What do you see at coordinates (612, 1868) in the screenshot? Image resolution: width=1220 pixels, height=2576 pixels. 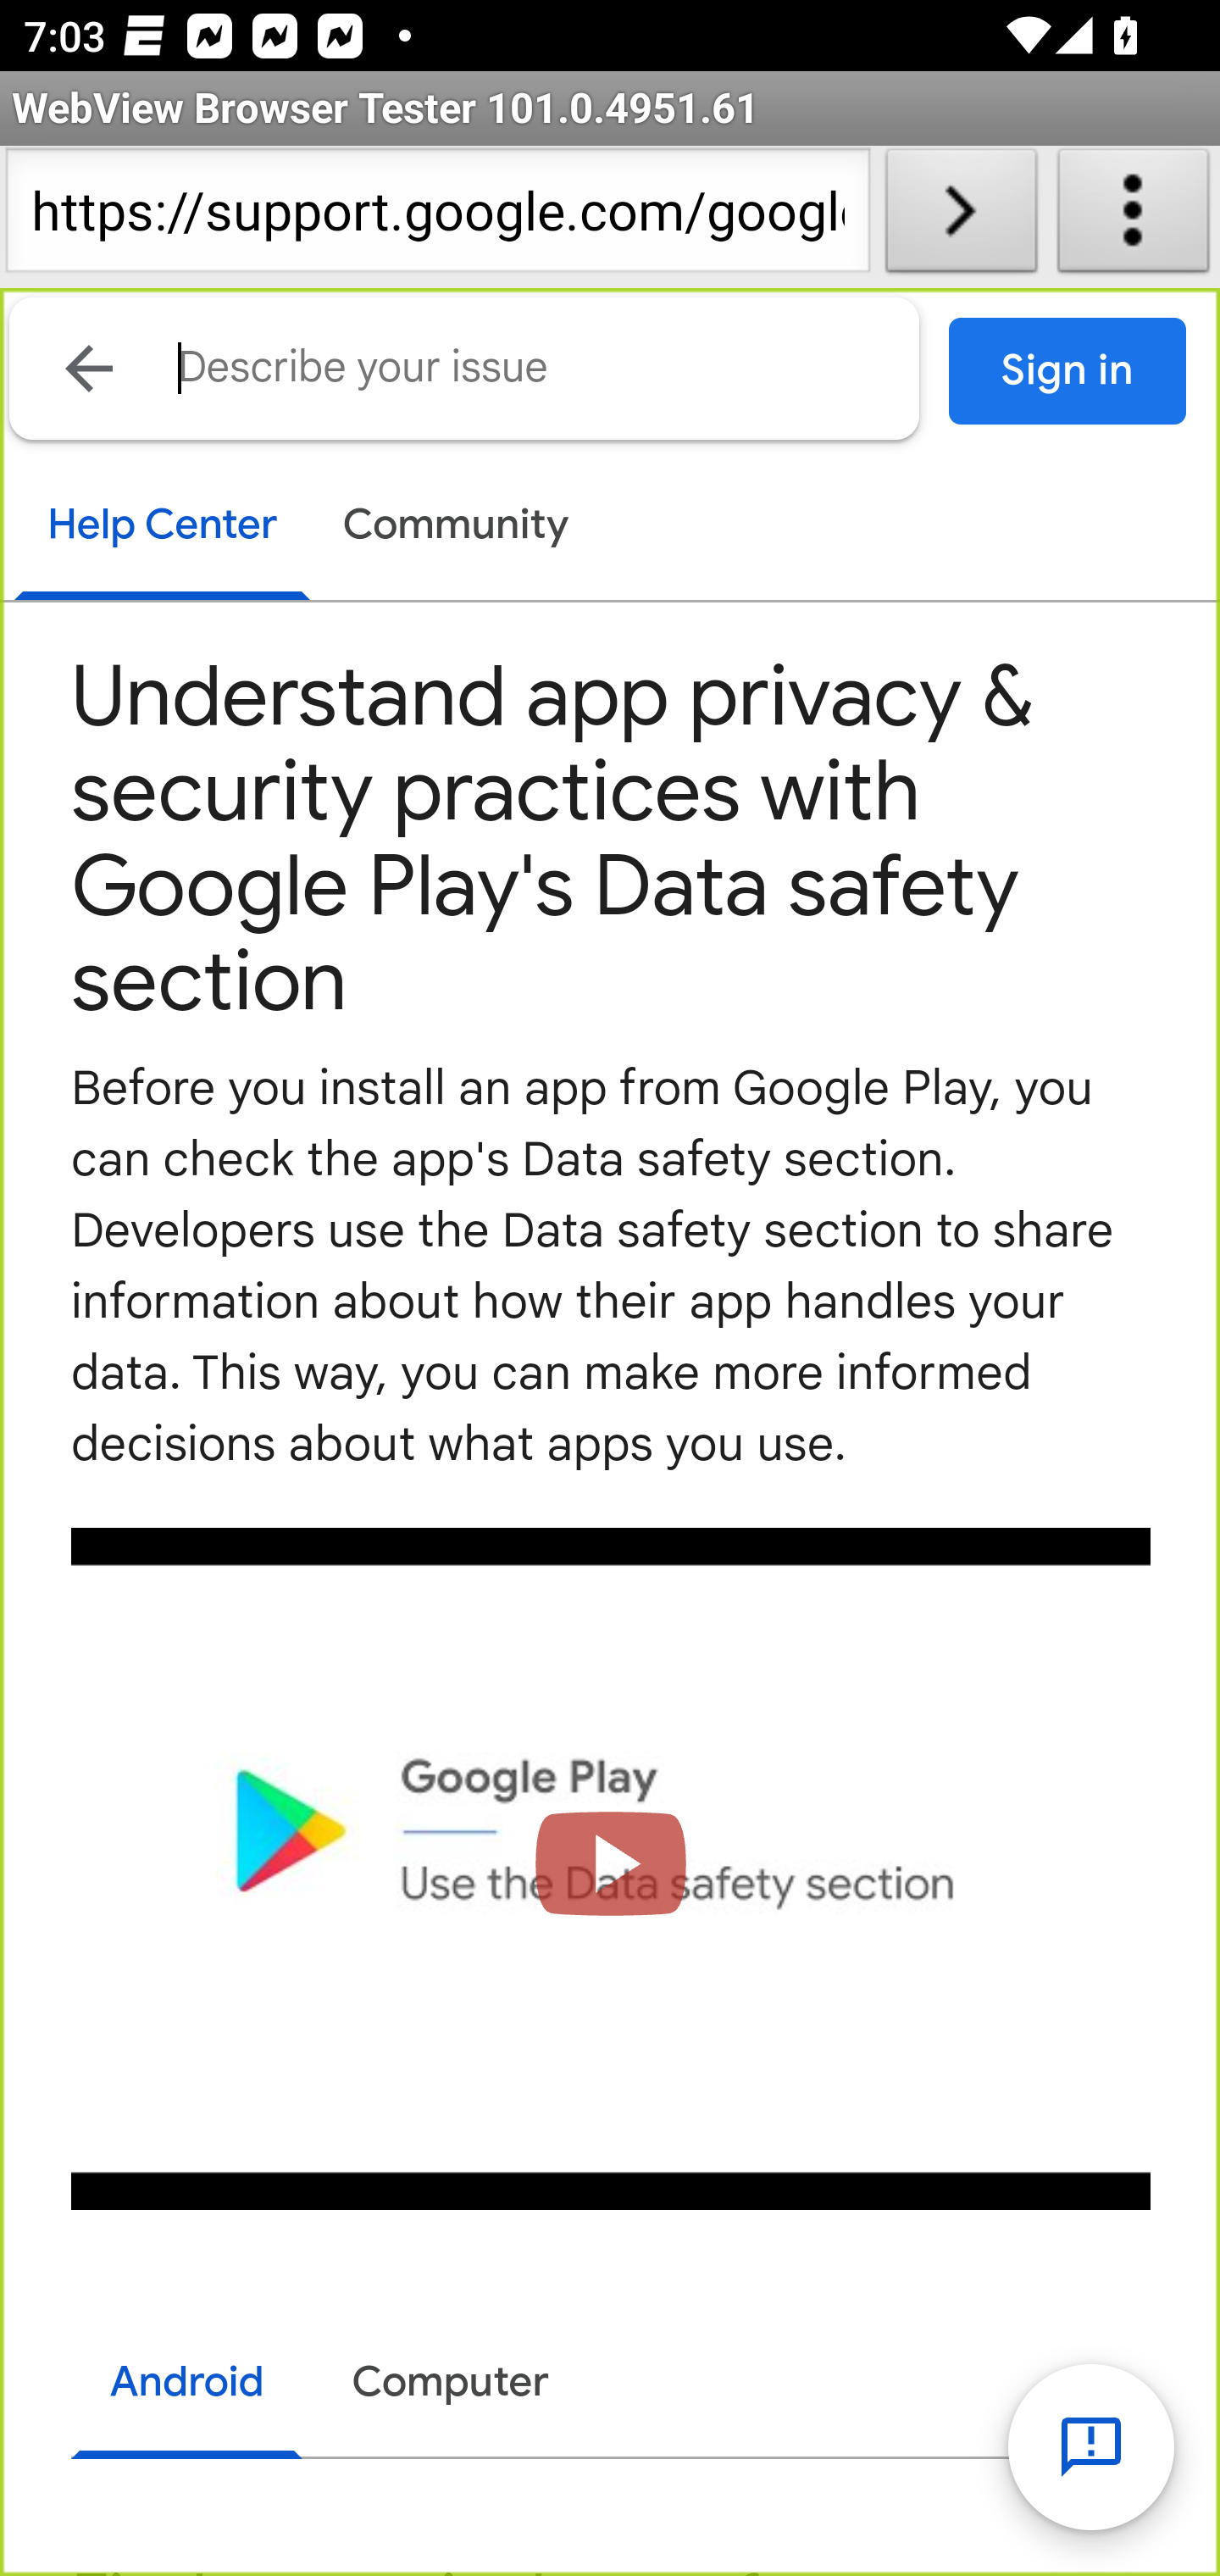 I see `Load video` at bounding box center [612, 1868].